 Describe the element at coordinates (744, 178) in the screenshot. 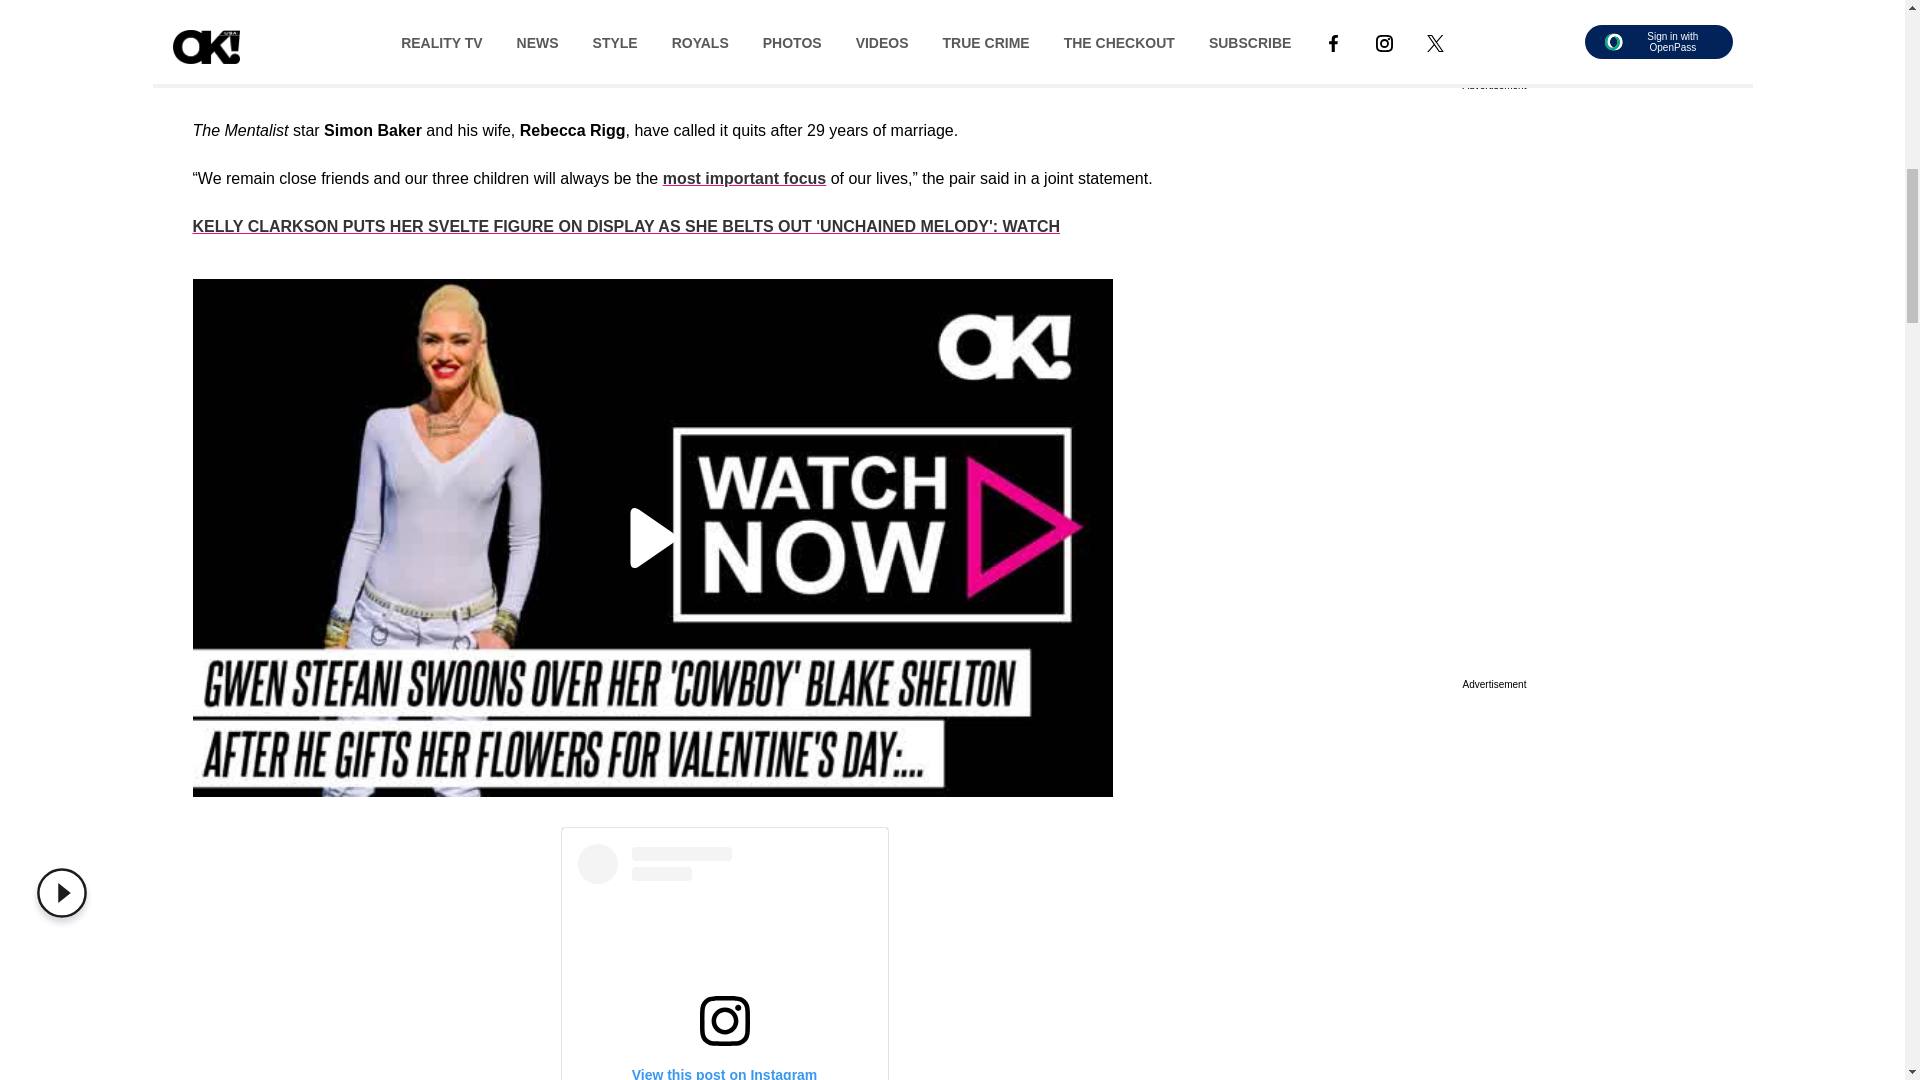

I see `most important focus` at that location.